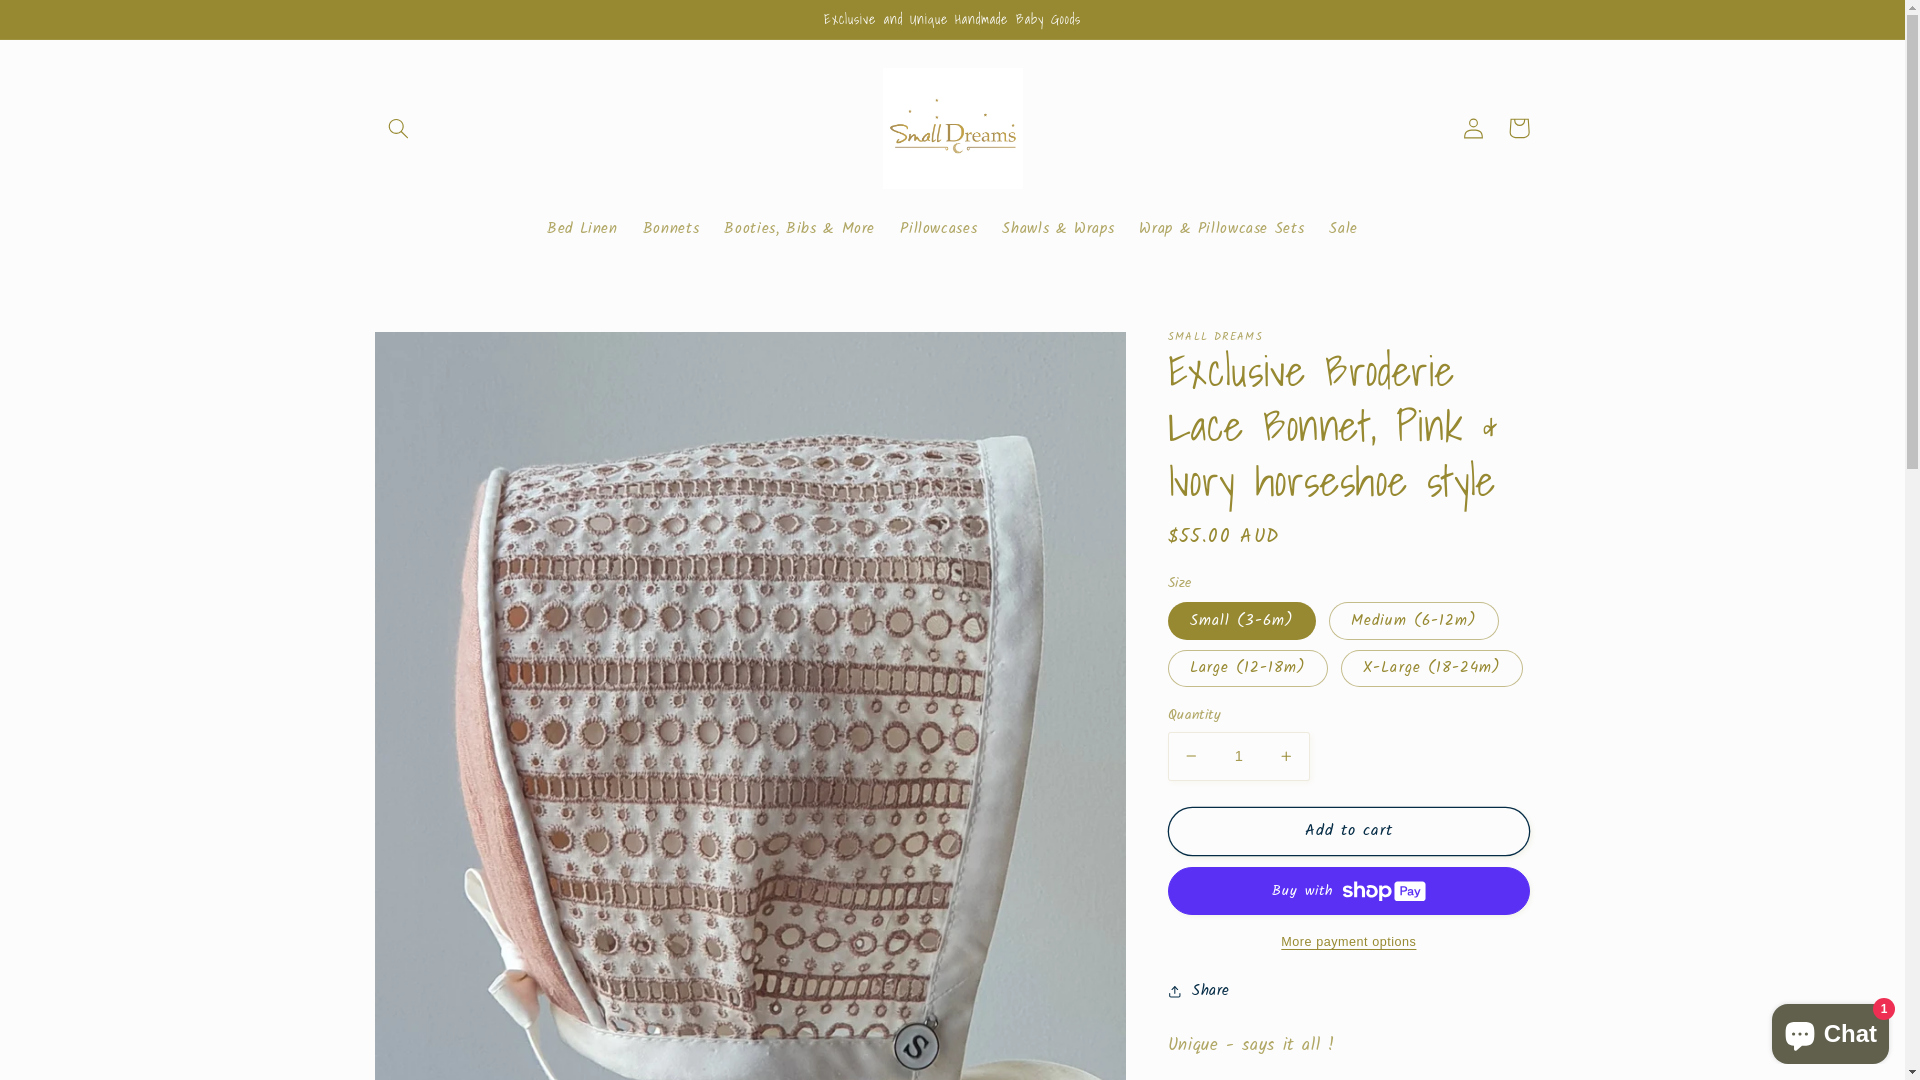 Image resolution: width=1920 pixels, height=1080 pixels. I want to click on Wrap & Pillowcase Sets, so click(1222, 230).